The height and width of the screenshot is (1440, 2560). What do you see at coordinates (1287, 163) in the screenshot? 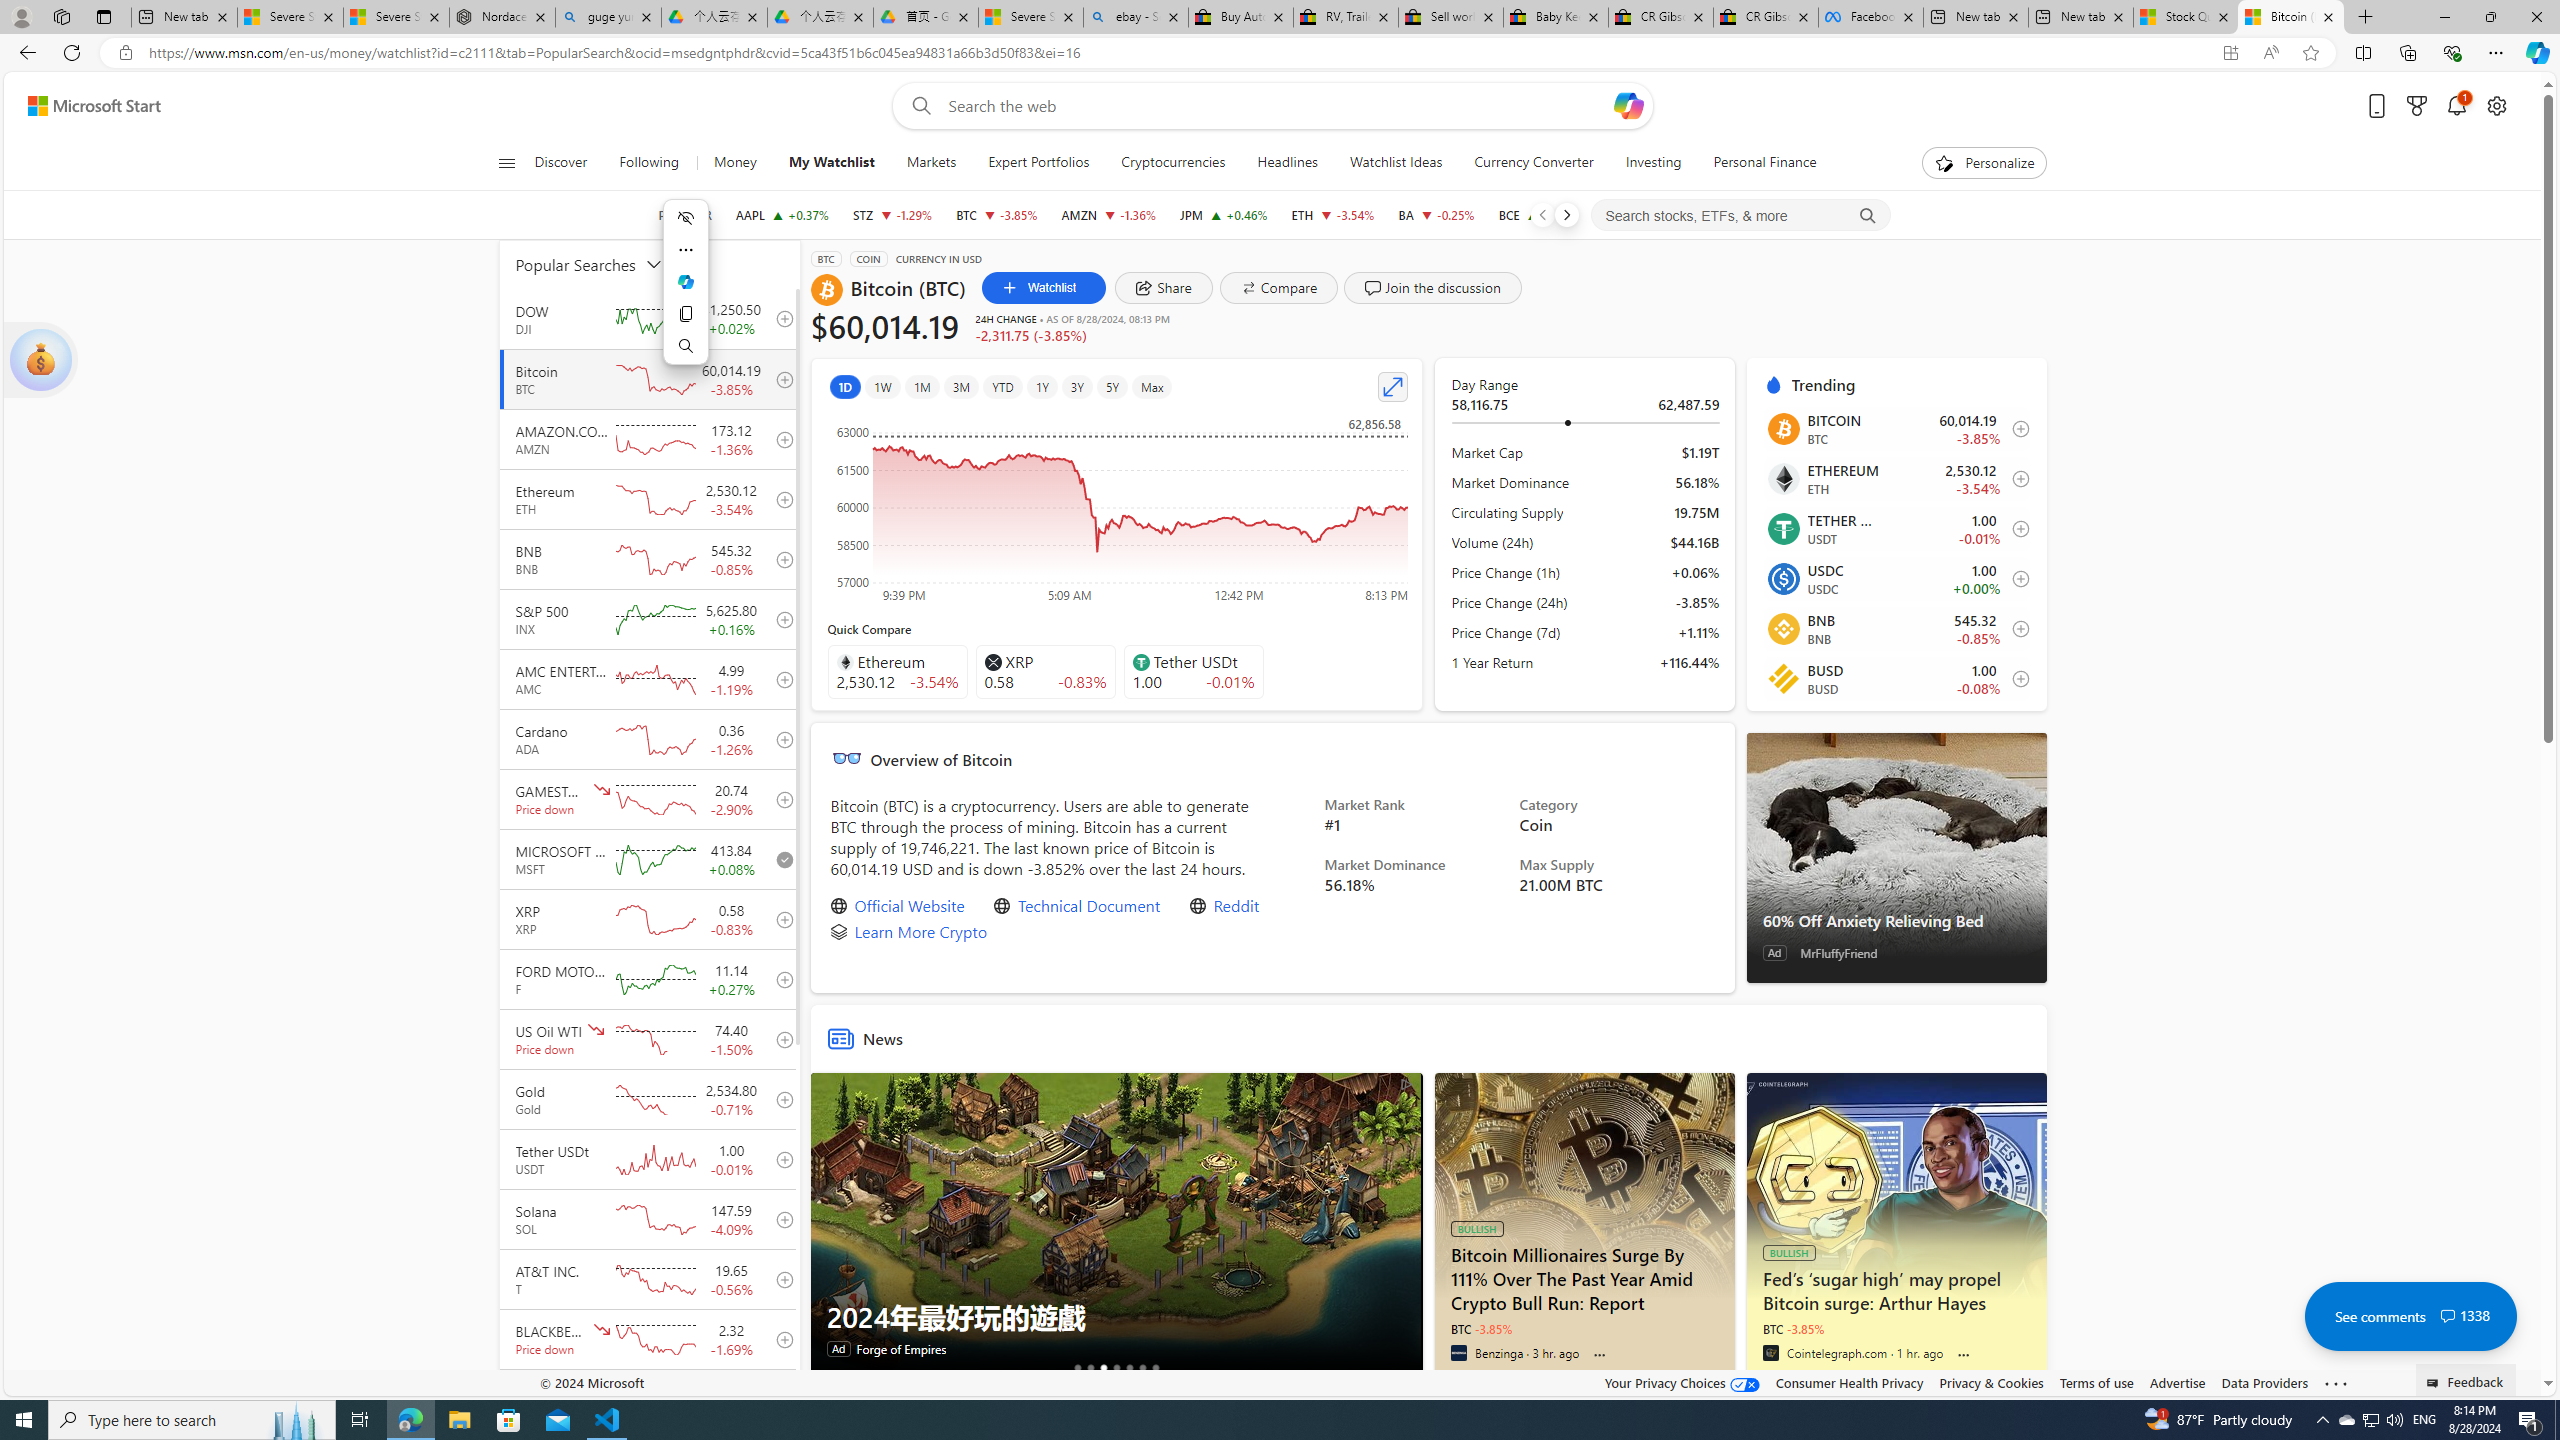
I see `Headlines` at bounding box center [1287, 163].